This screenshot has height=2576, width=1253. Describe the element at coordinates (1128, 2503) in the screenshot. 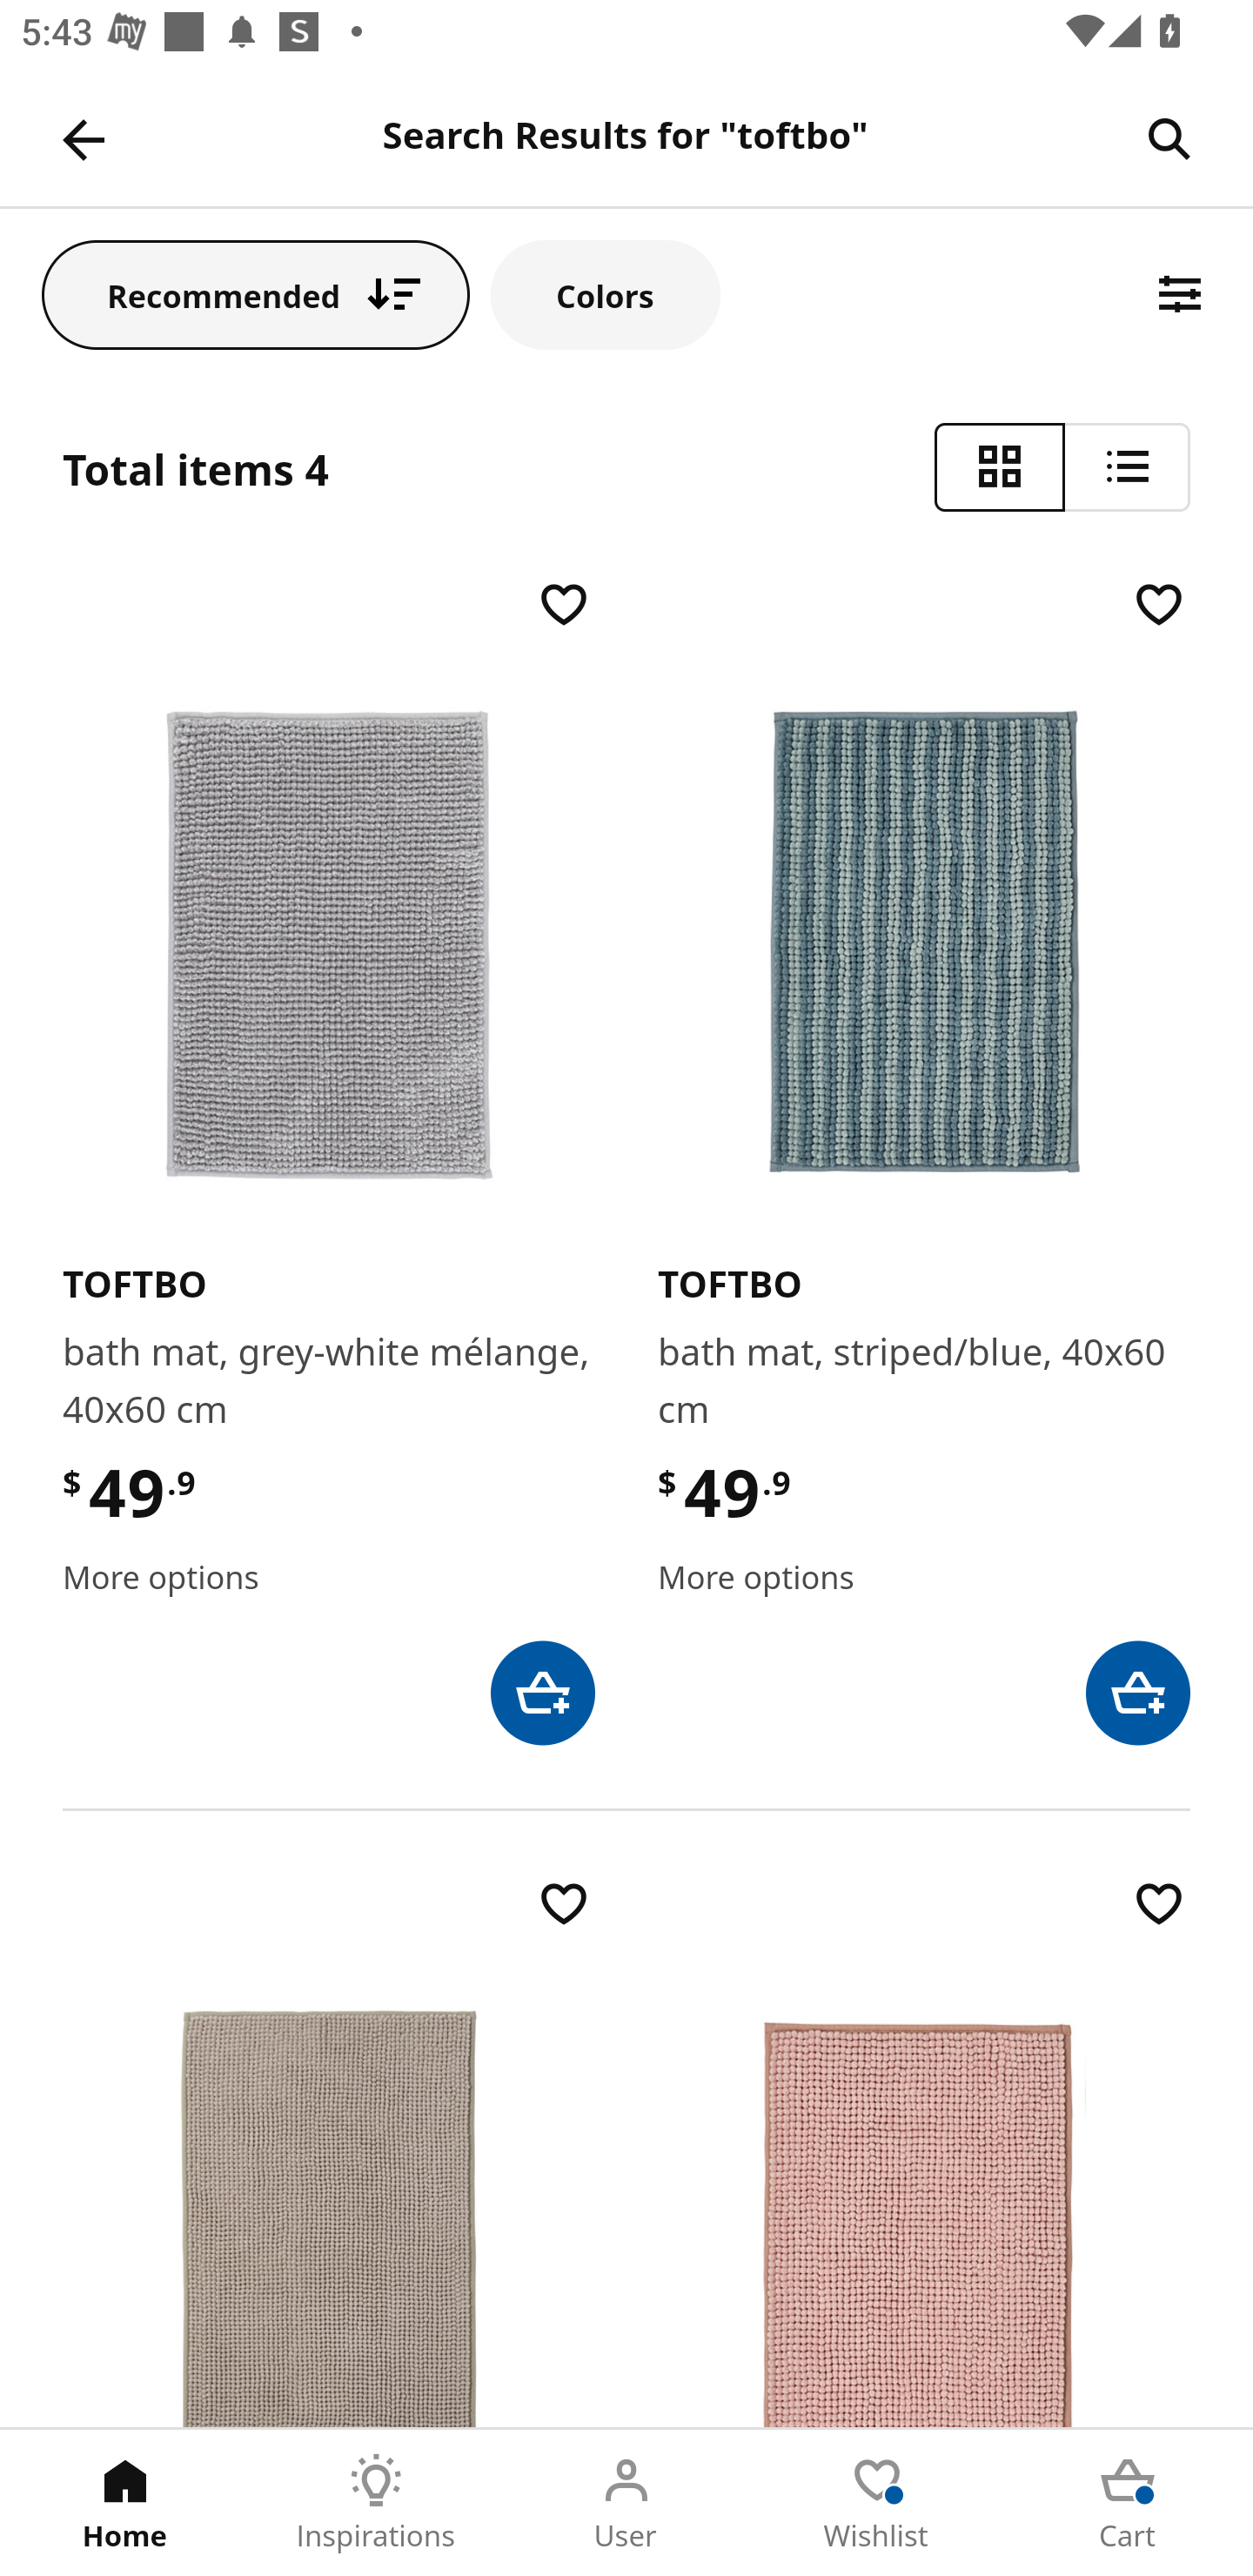

I see `Cart
Tab 5 of 5` at that location.